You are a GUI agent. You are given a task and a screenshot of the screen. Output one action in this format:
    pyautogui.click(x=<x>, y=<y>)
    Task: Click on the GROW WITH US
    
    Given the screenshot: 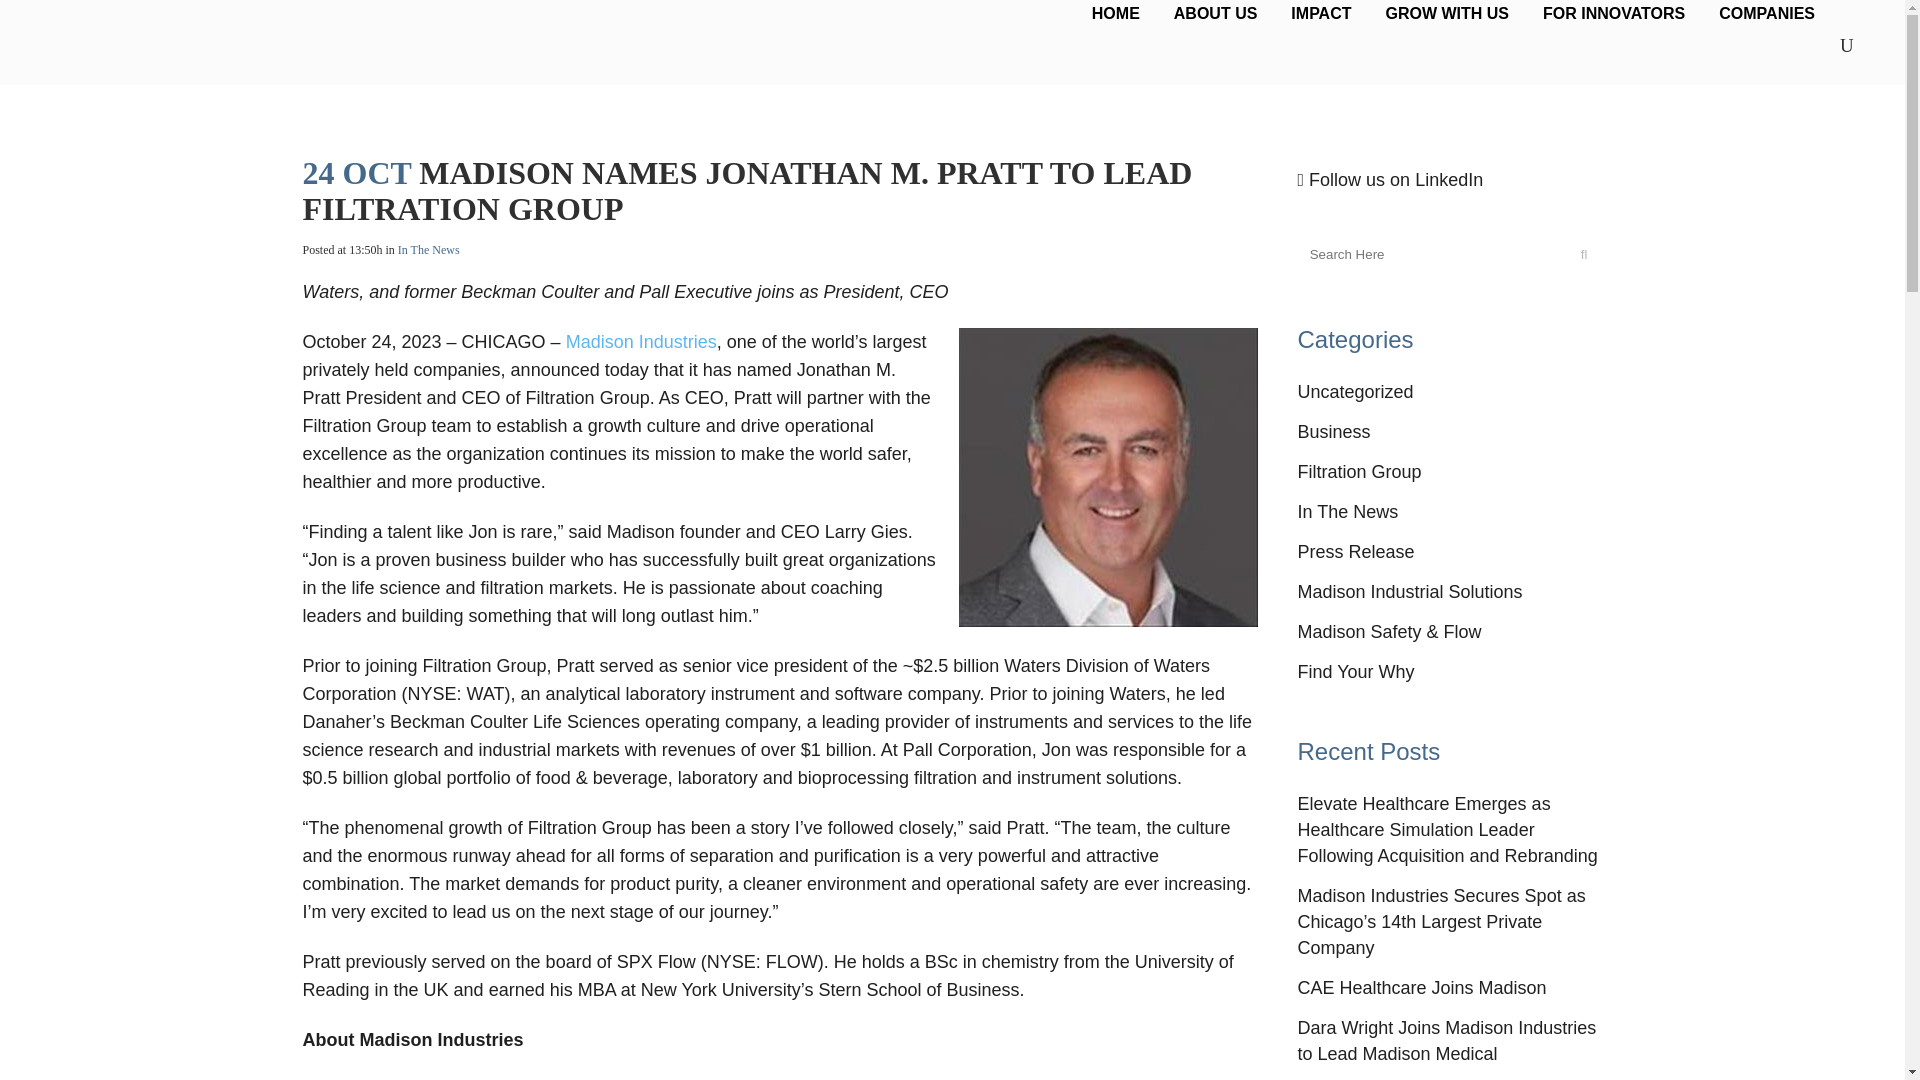 What is the action you would take?
    pyautogui.click(x=1446, y=14)
    